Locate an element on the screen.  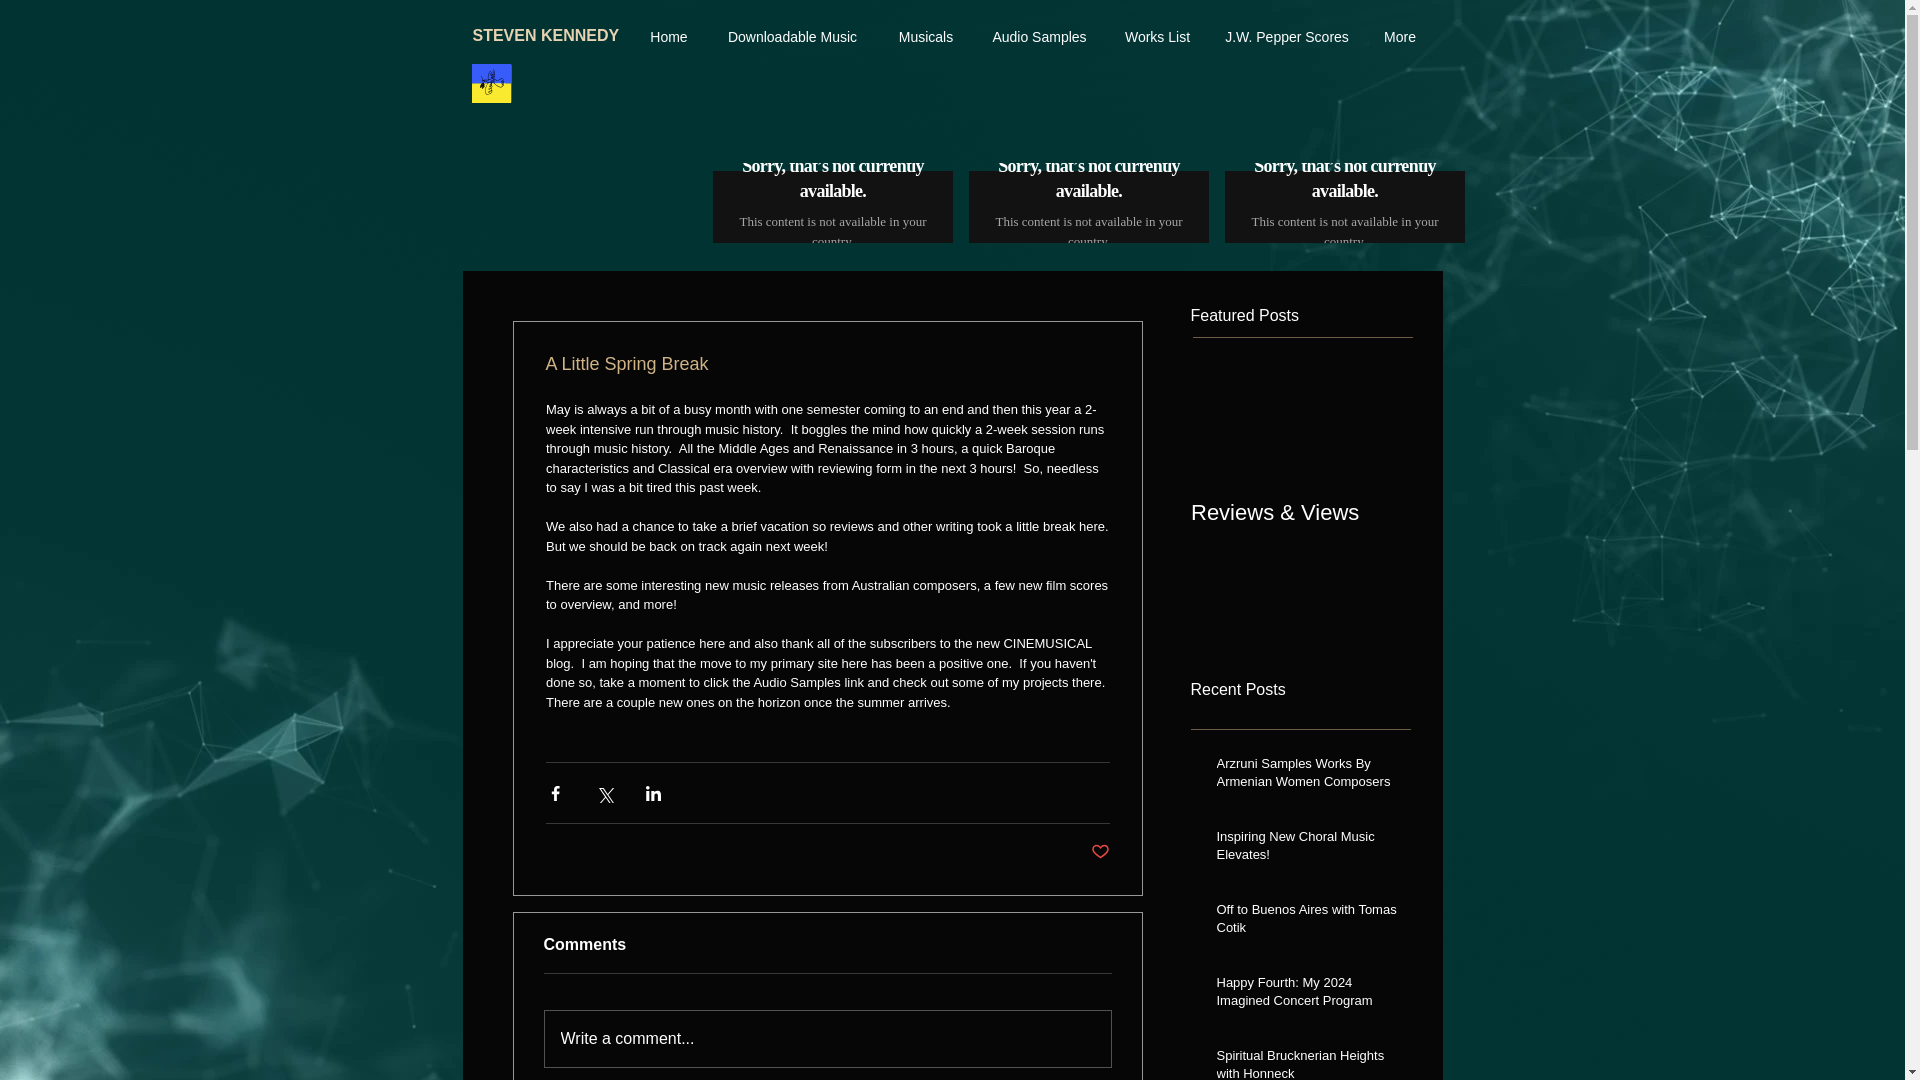
Downloadable Music is located at coordinates (792, 37).